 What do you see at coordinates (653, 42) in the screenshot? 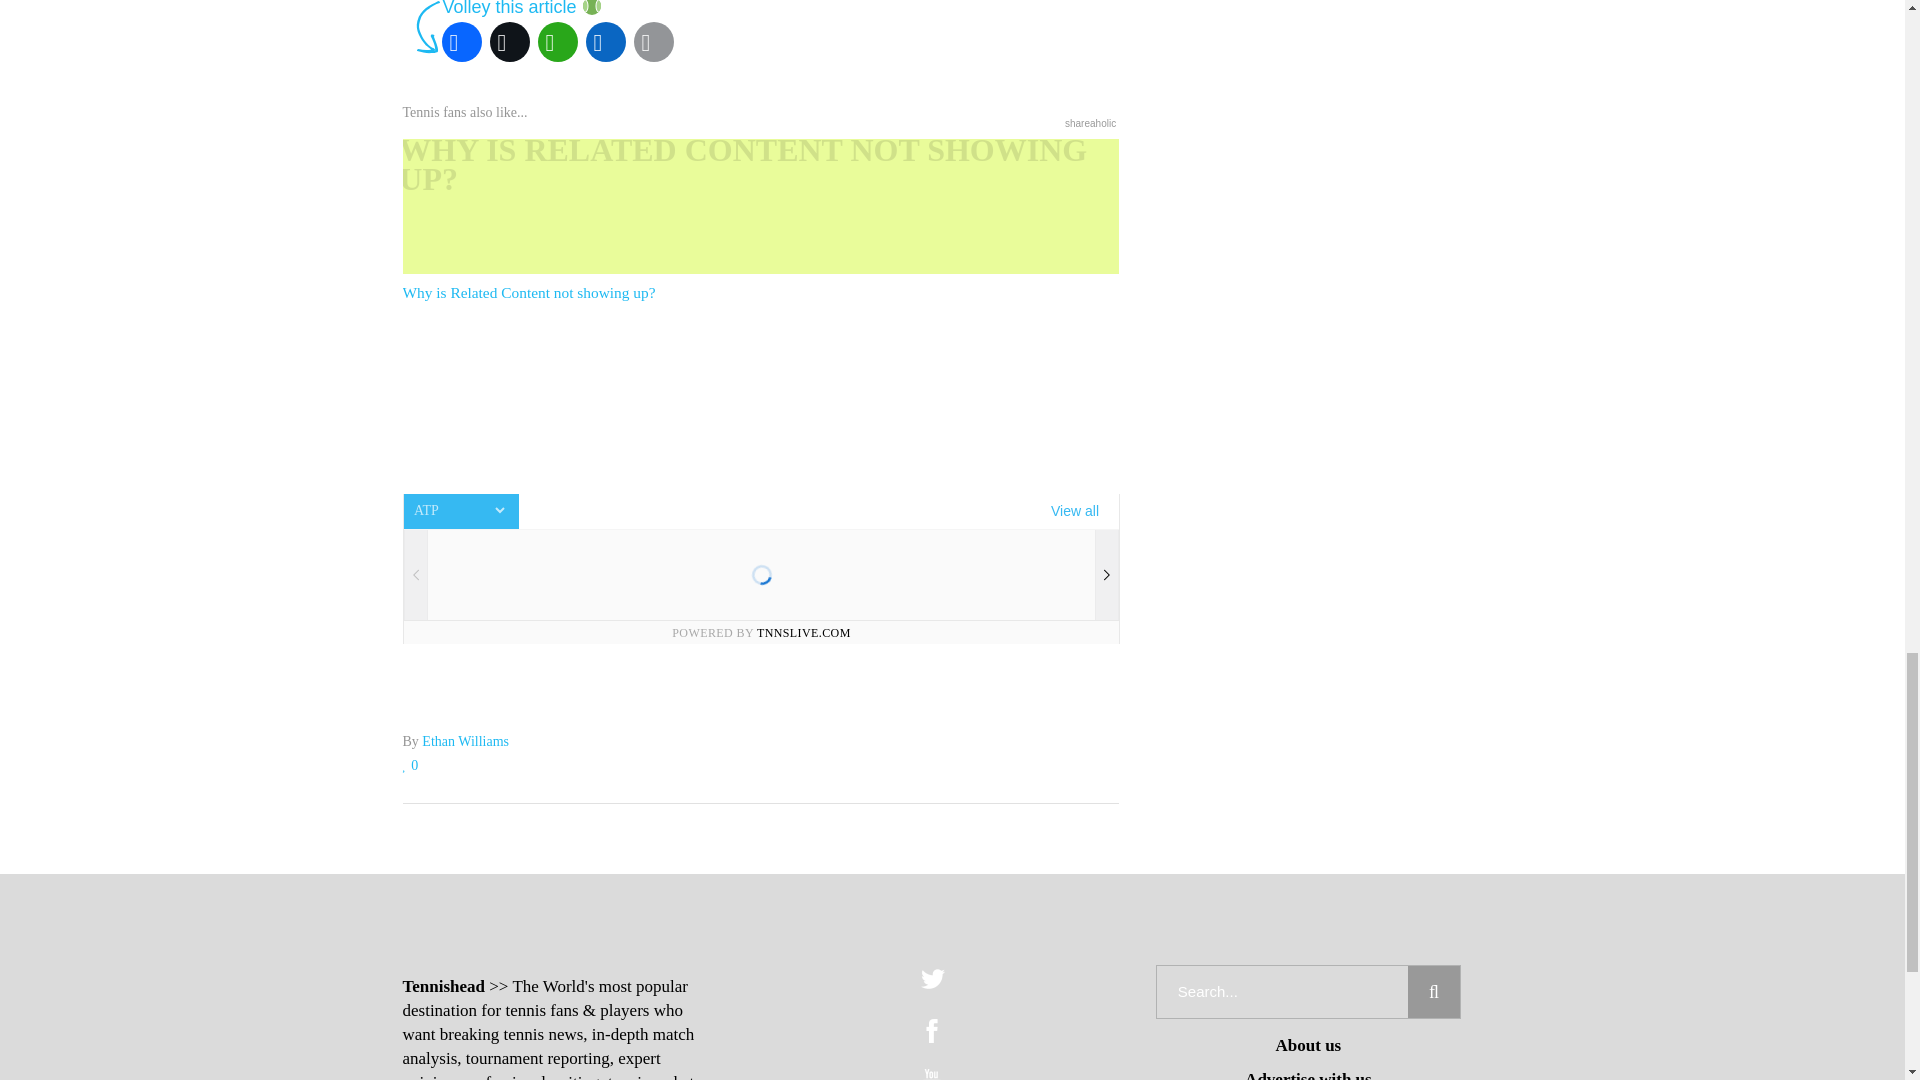
I see `Email This` at bounding box center [653, 42].